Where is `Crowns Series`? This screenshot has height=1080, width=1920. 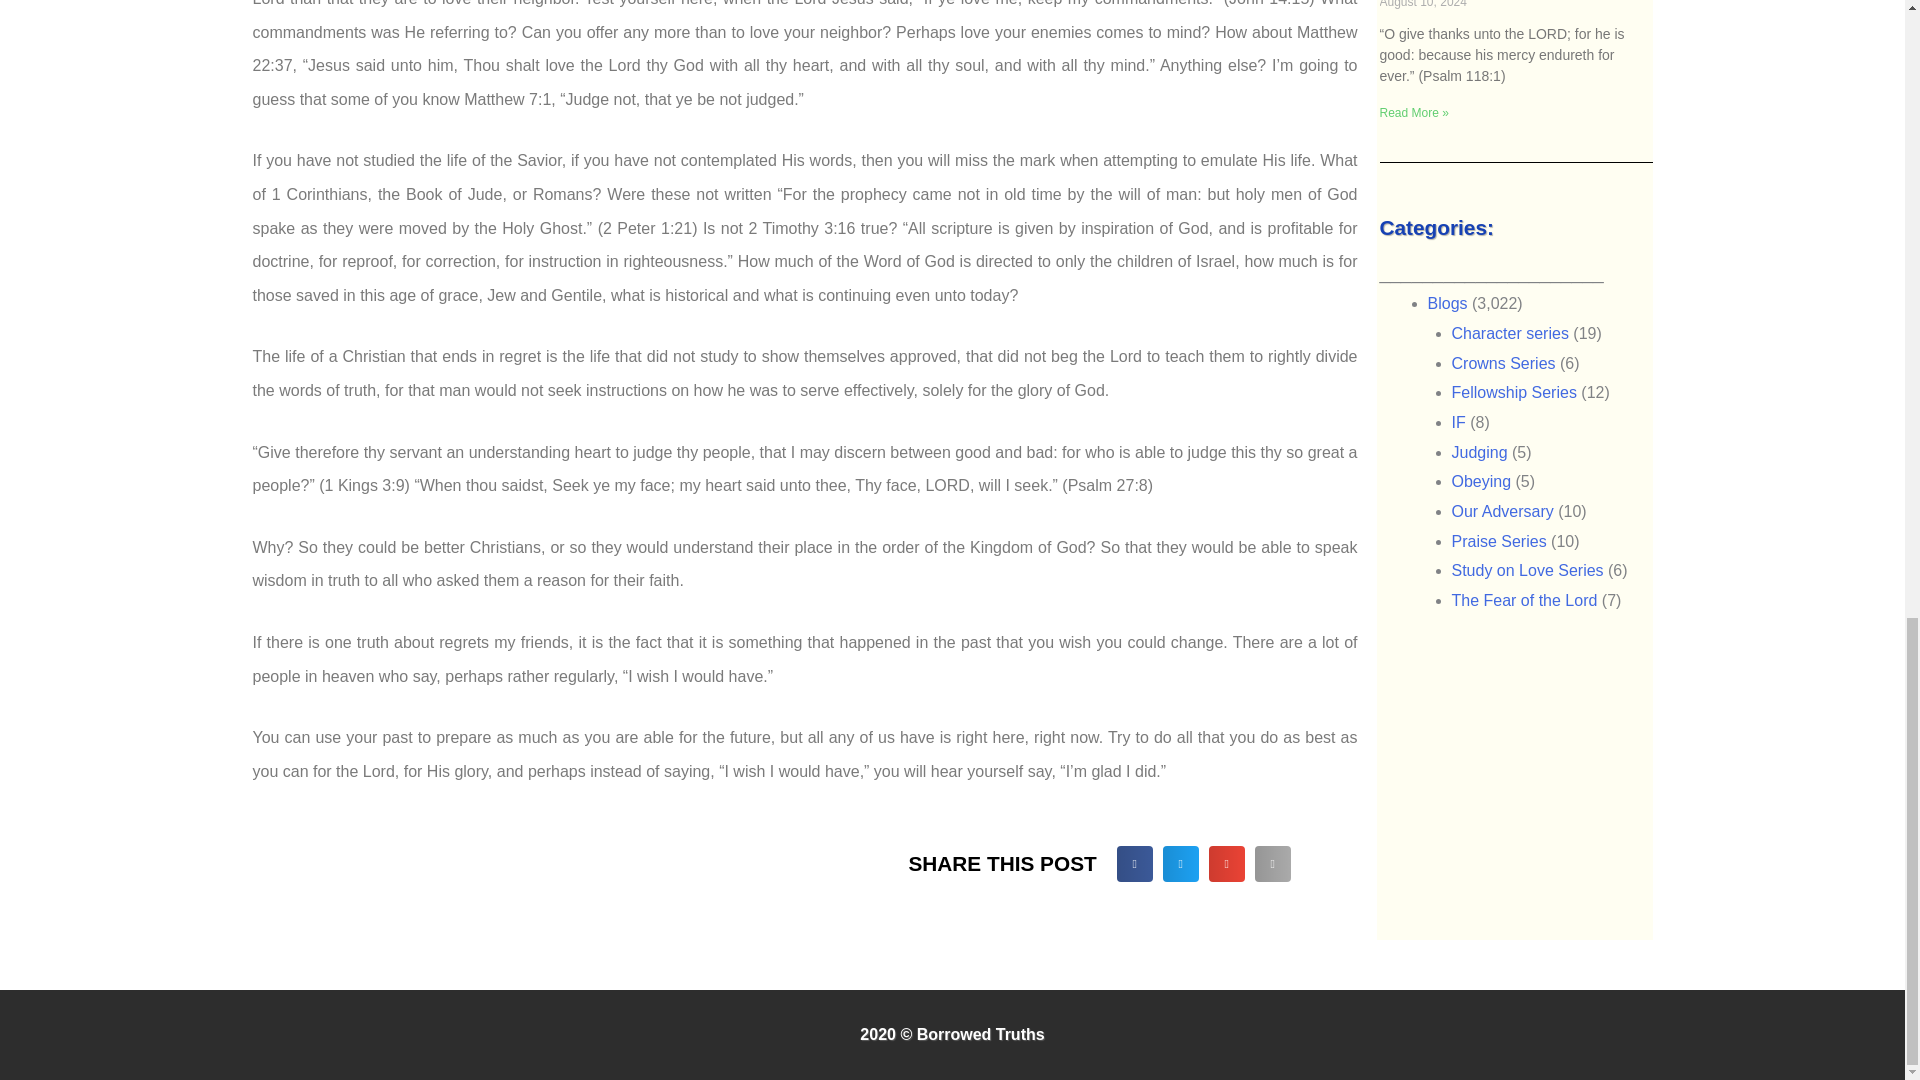
Crowns Series is located at coordinates (1503, 363).